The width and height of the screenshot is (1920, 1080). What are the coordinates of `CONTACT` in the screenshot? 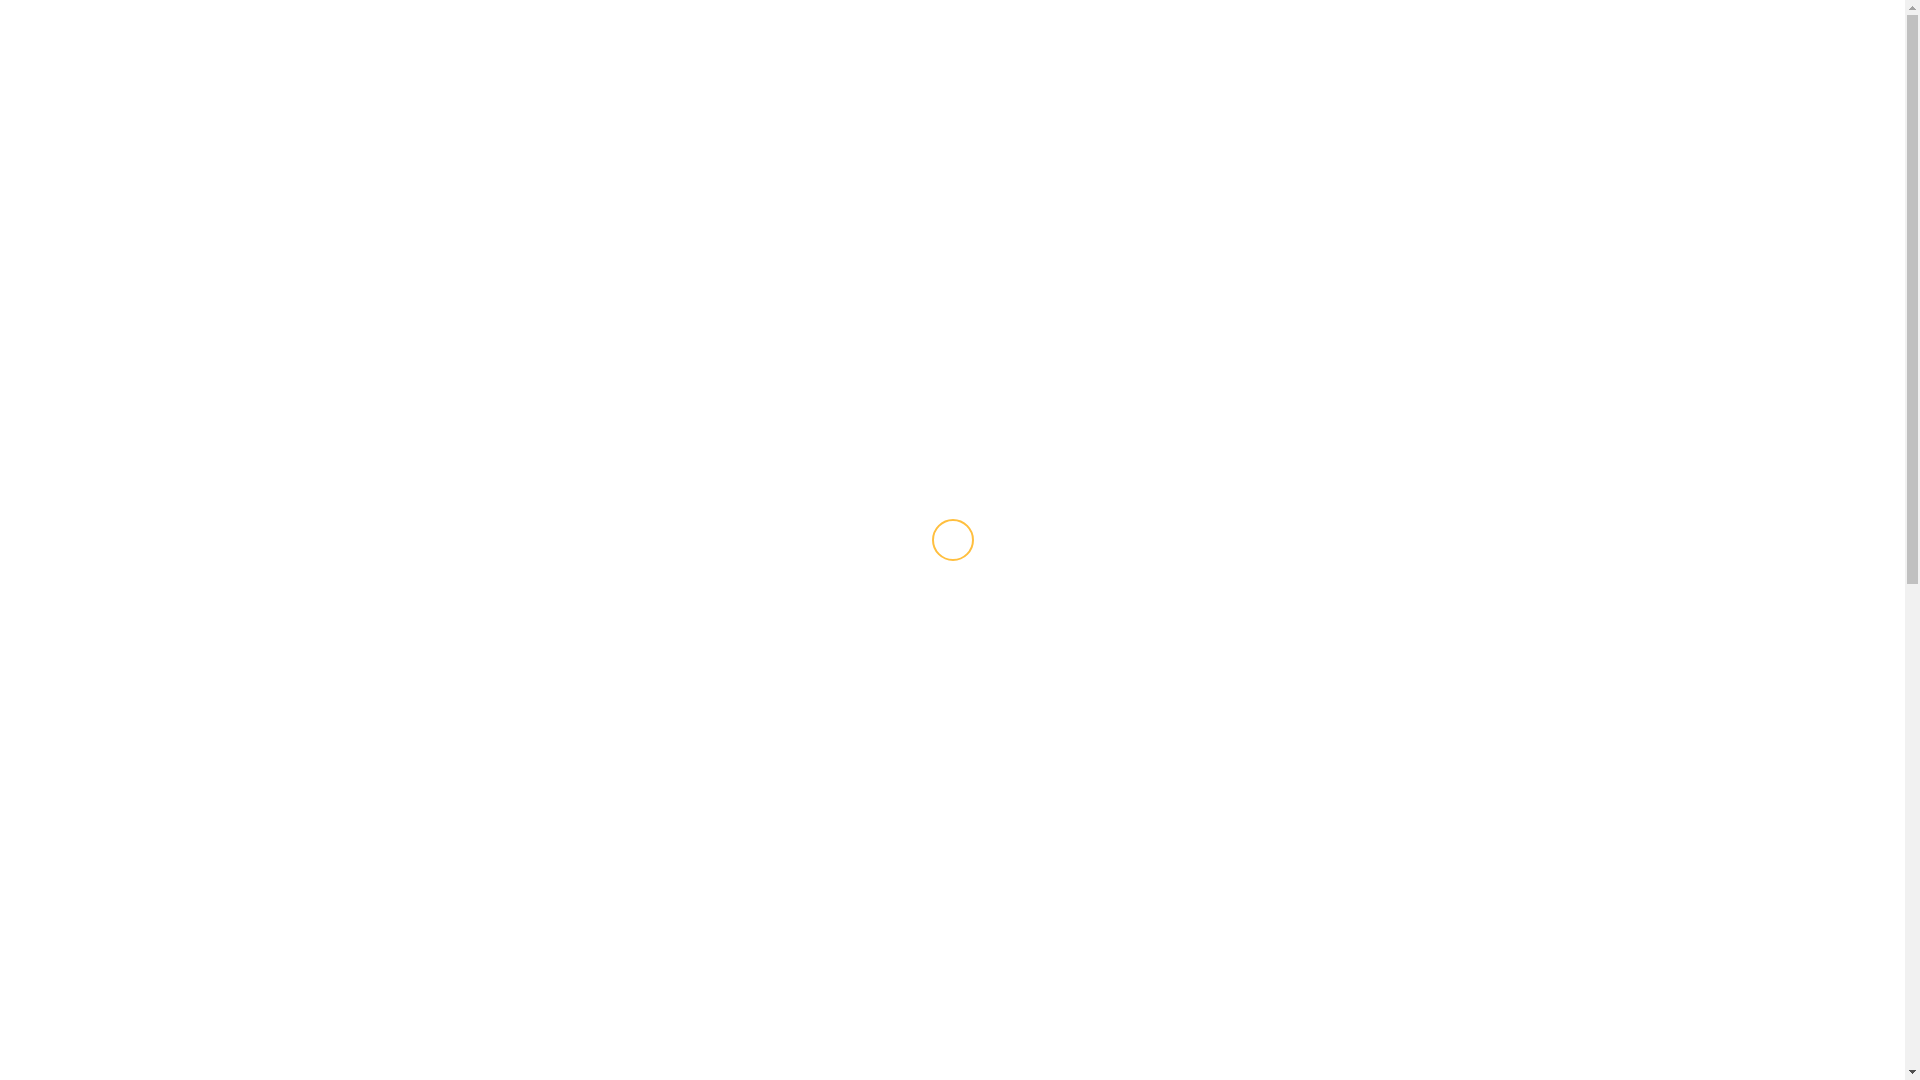 It's located at (658, 162).